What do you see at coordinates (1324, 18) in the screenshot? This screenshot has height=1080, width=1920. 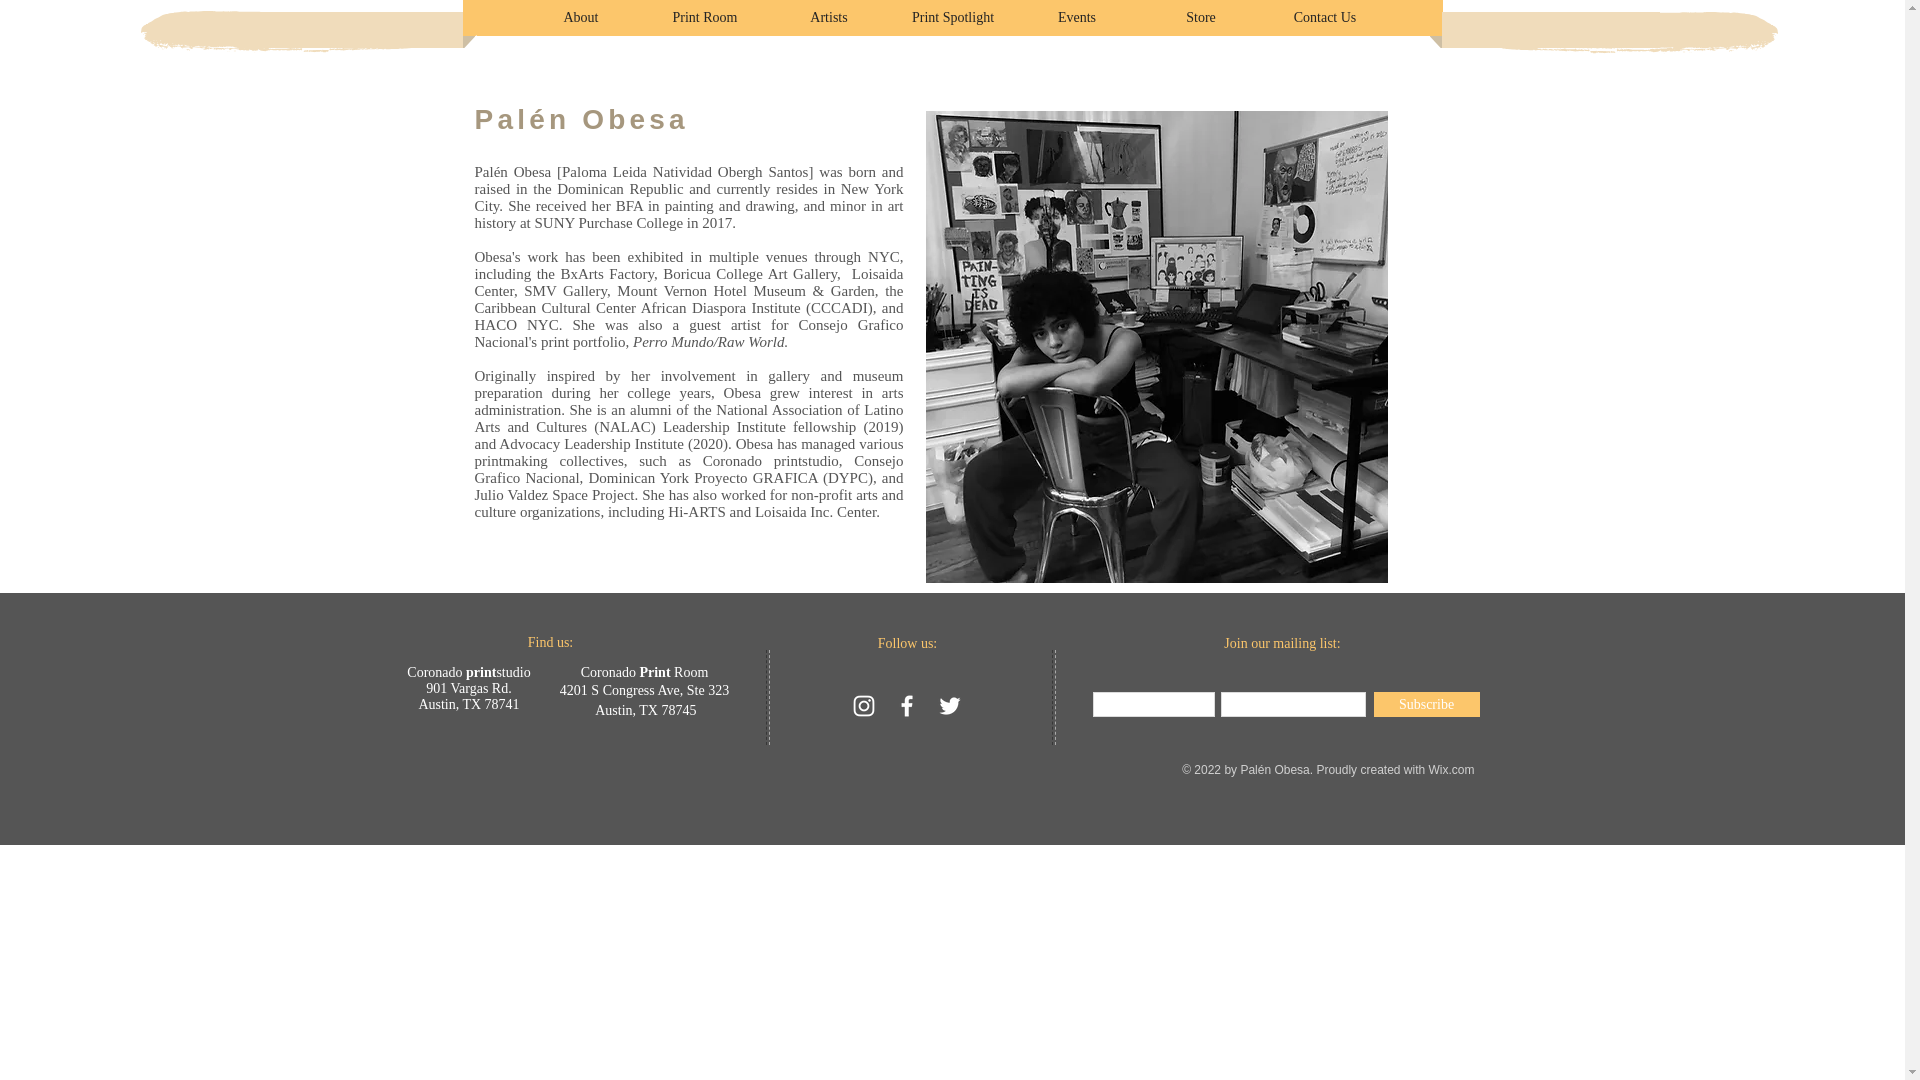 I see `Contact Us` at bounding box center [1324, 18].